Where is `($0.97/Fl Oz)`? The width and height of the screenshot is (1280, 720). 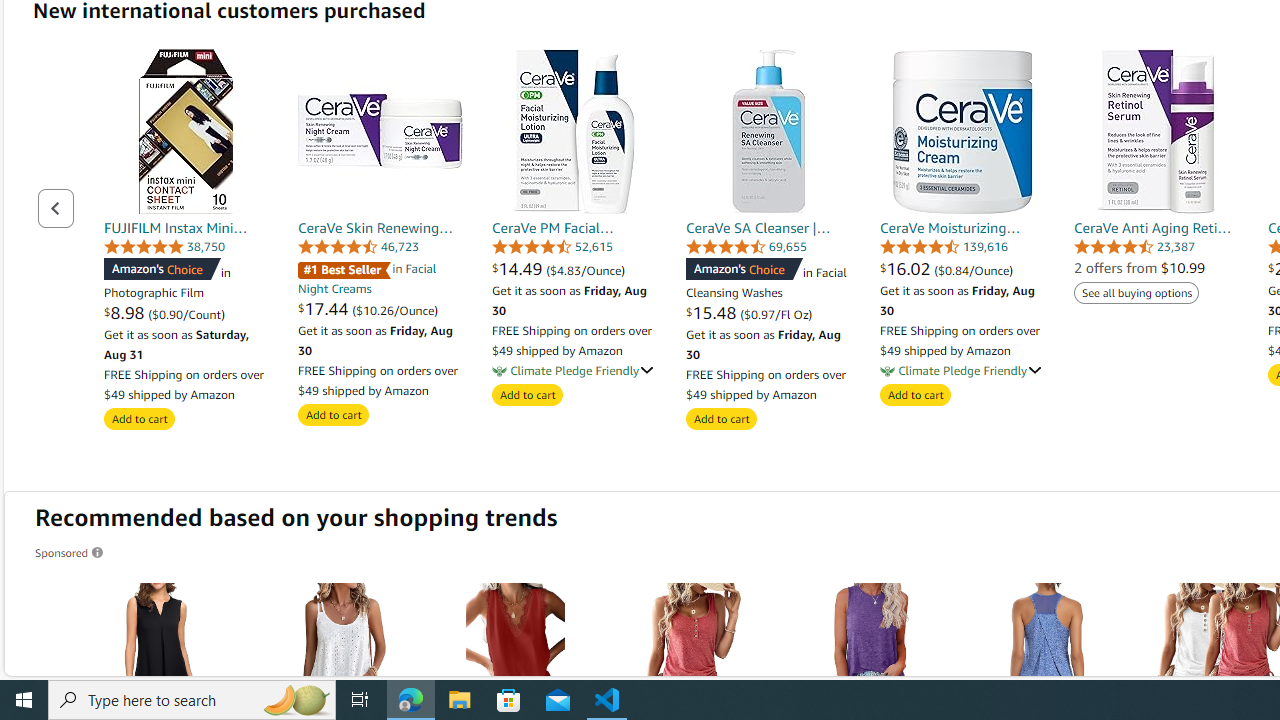
($0.97/Fl Oz) is located at coordinates (776, 314).